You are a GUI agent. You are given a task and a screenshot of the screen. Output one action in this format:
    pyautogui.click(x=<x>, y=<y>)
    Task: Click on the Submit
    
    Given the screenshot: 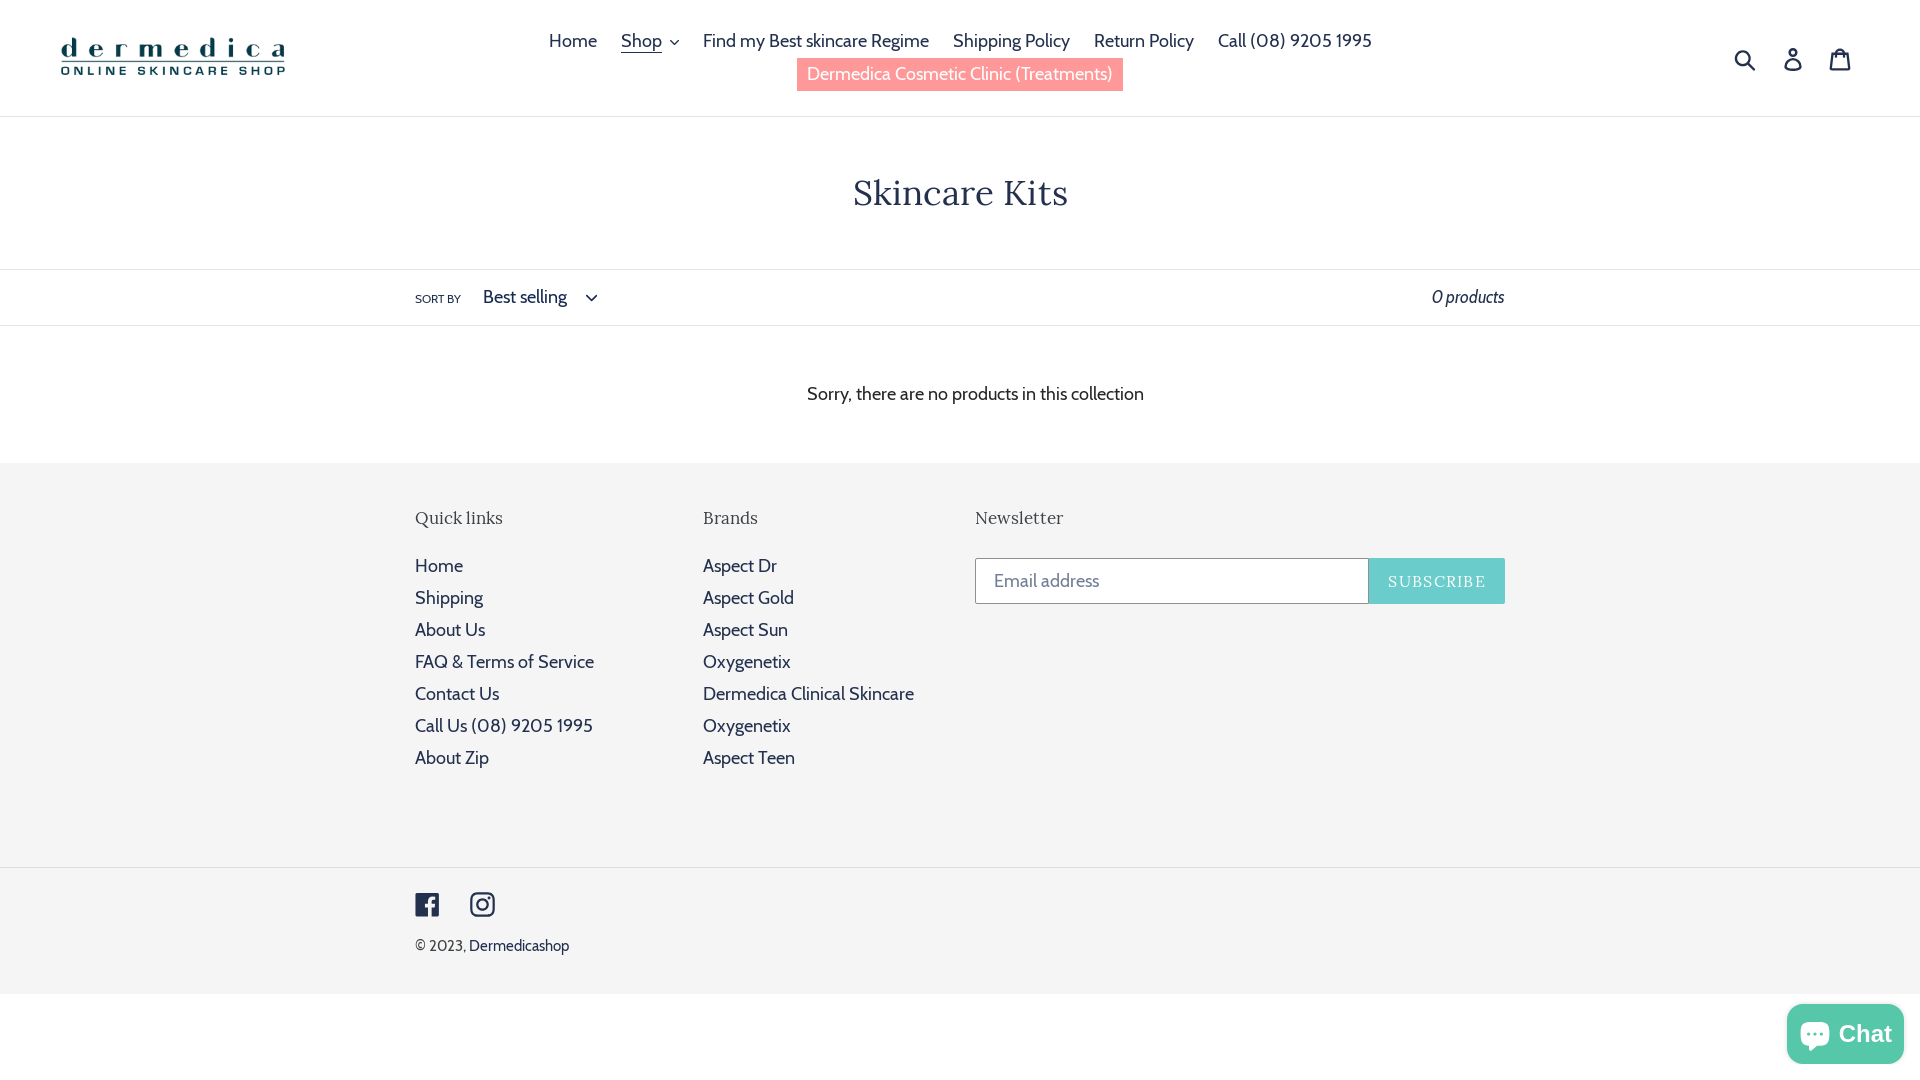 What is the action you would take?
    pyautogui.click(x=1746, y=58)
    